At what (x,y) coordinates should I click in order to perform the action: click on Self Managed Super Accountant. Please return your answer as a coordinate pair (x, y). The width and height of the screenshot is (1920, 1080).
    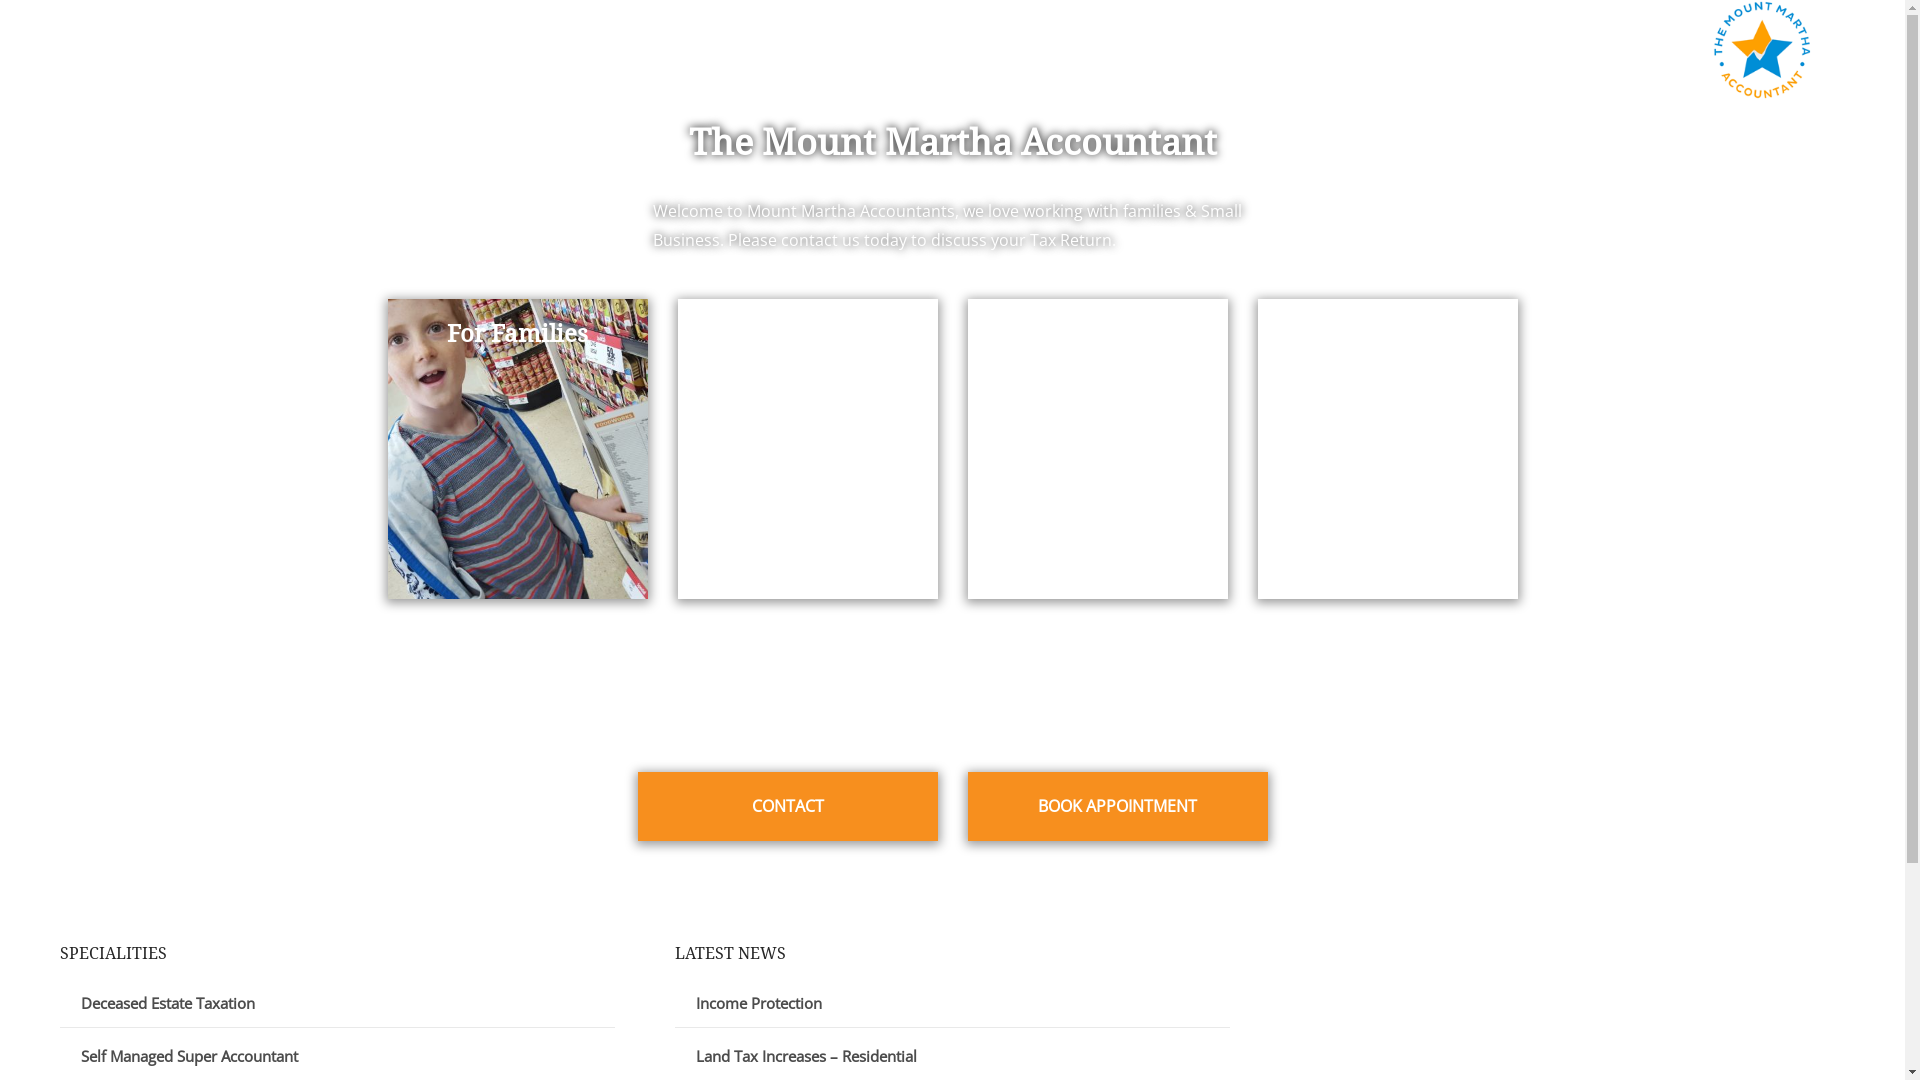
    Looking at the image, I should click on (190, 1056).